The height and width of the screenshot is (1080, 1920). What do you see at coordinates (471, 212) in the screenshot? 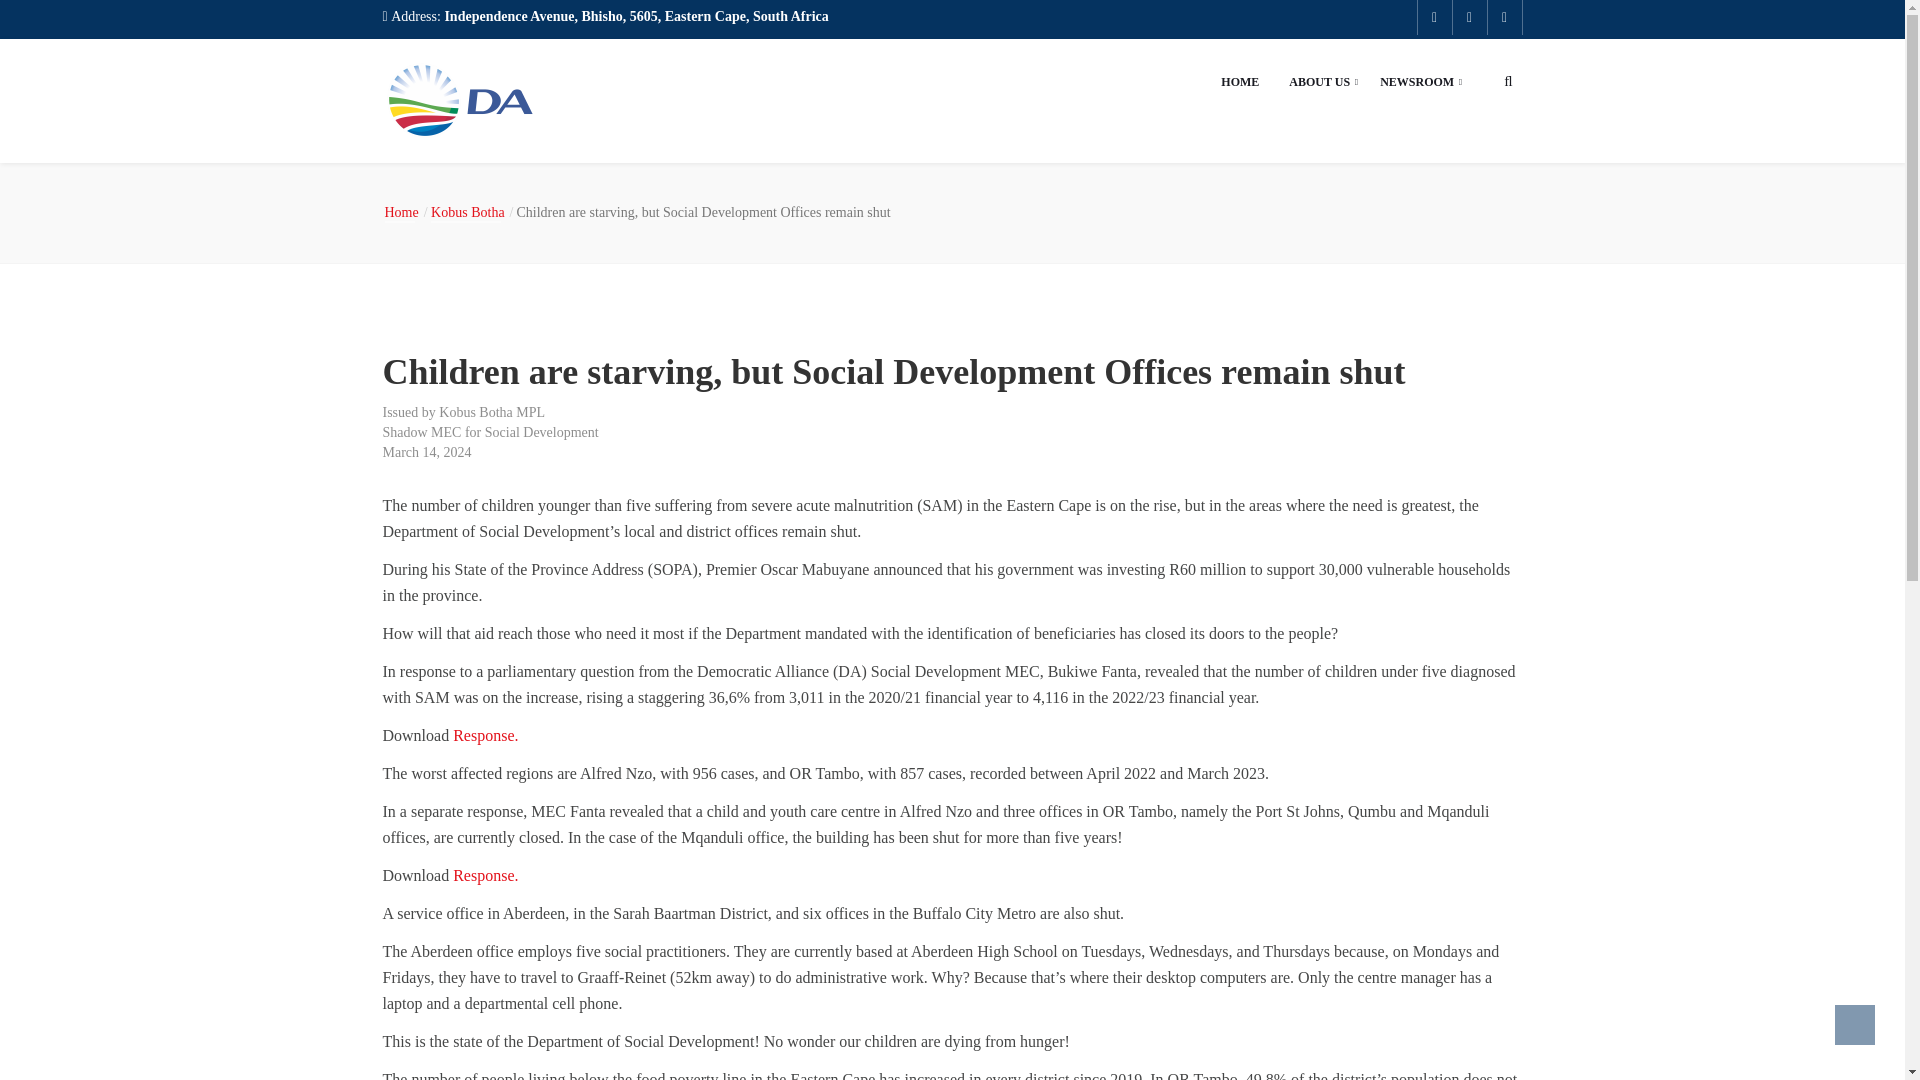
I see `Kobus Botha` at bounding box center [471, 212].